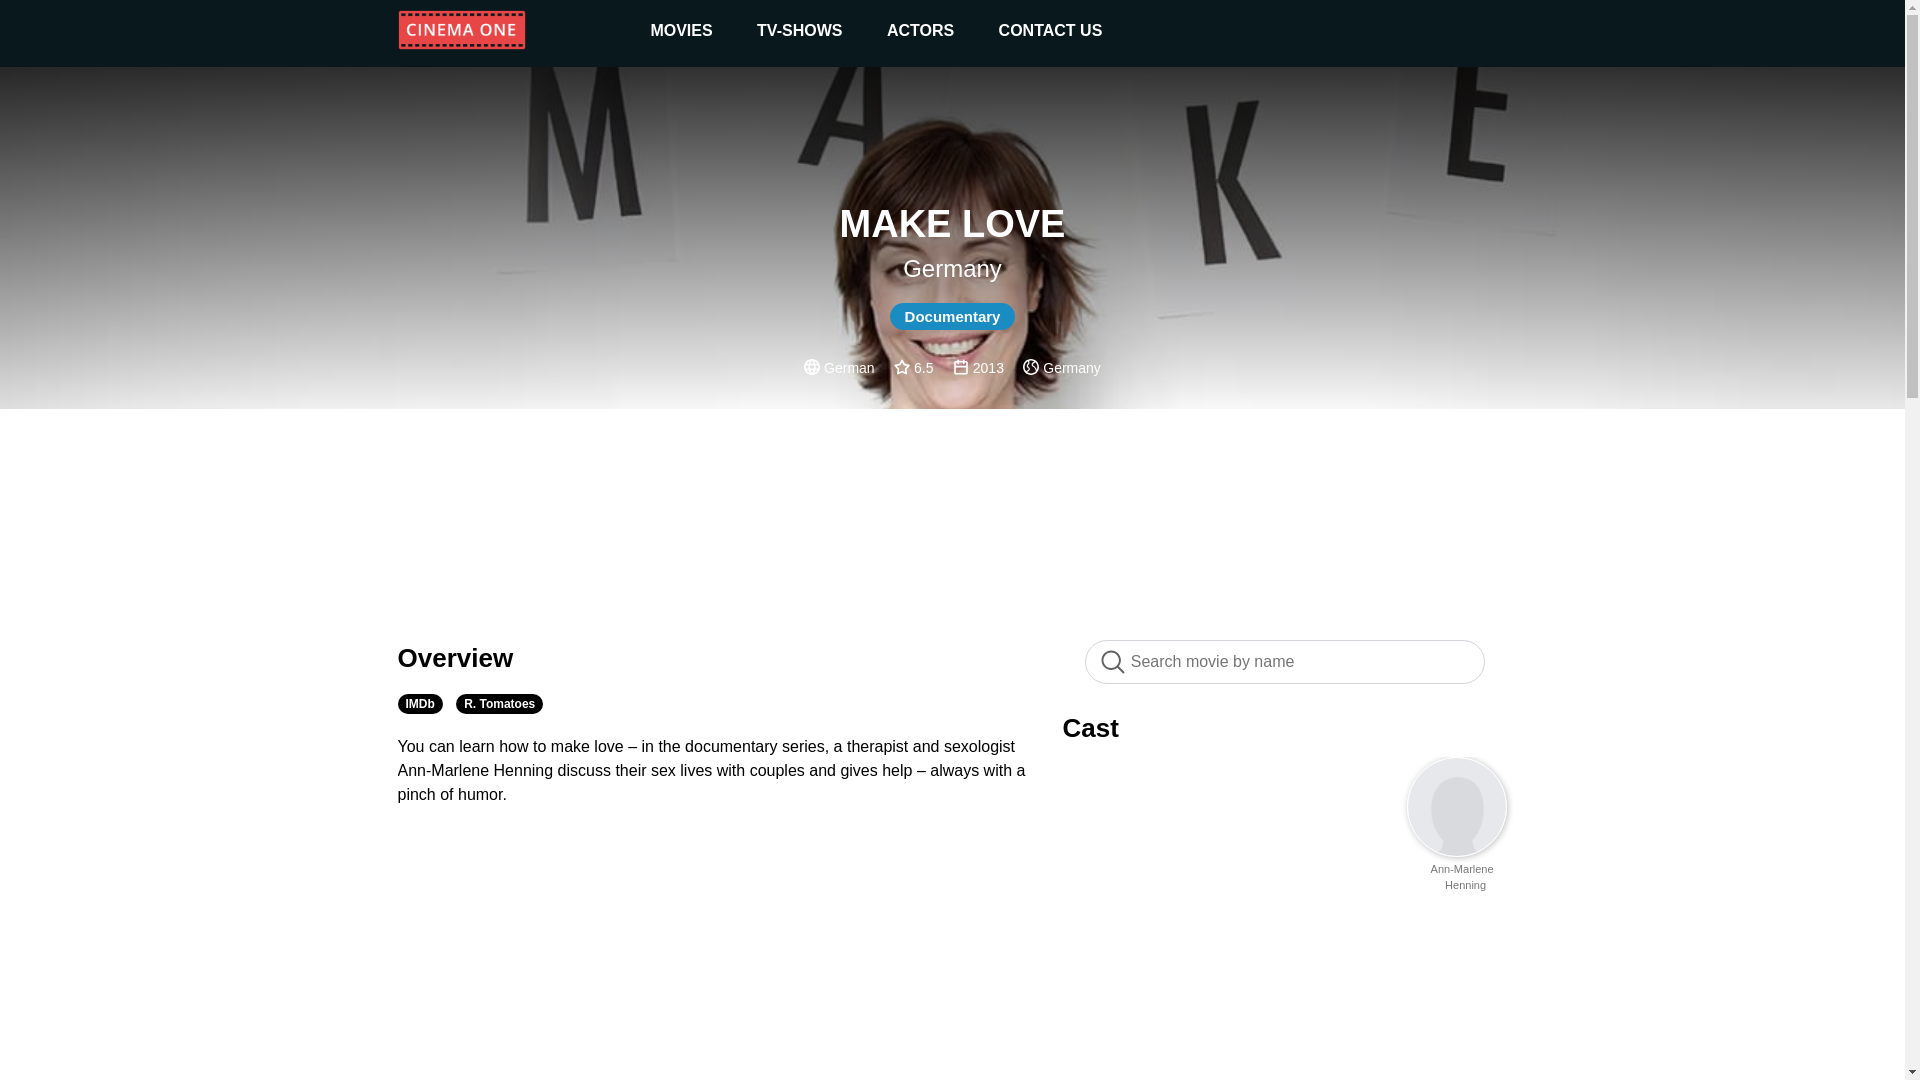 Image resolution: width=1920 pixels, height=1080 pixels. Describe the element at coordinates (799, 30) in the screenshot. I see `TV-SHOWS` at that location.